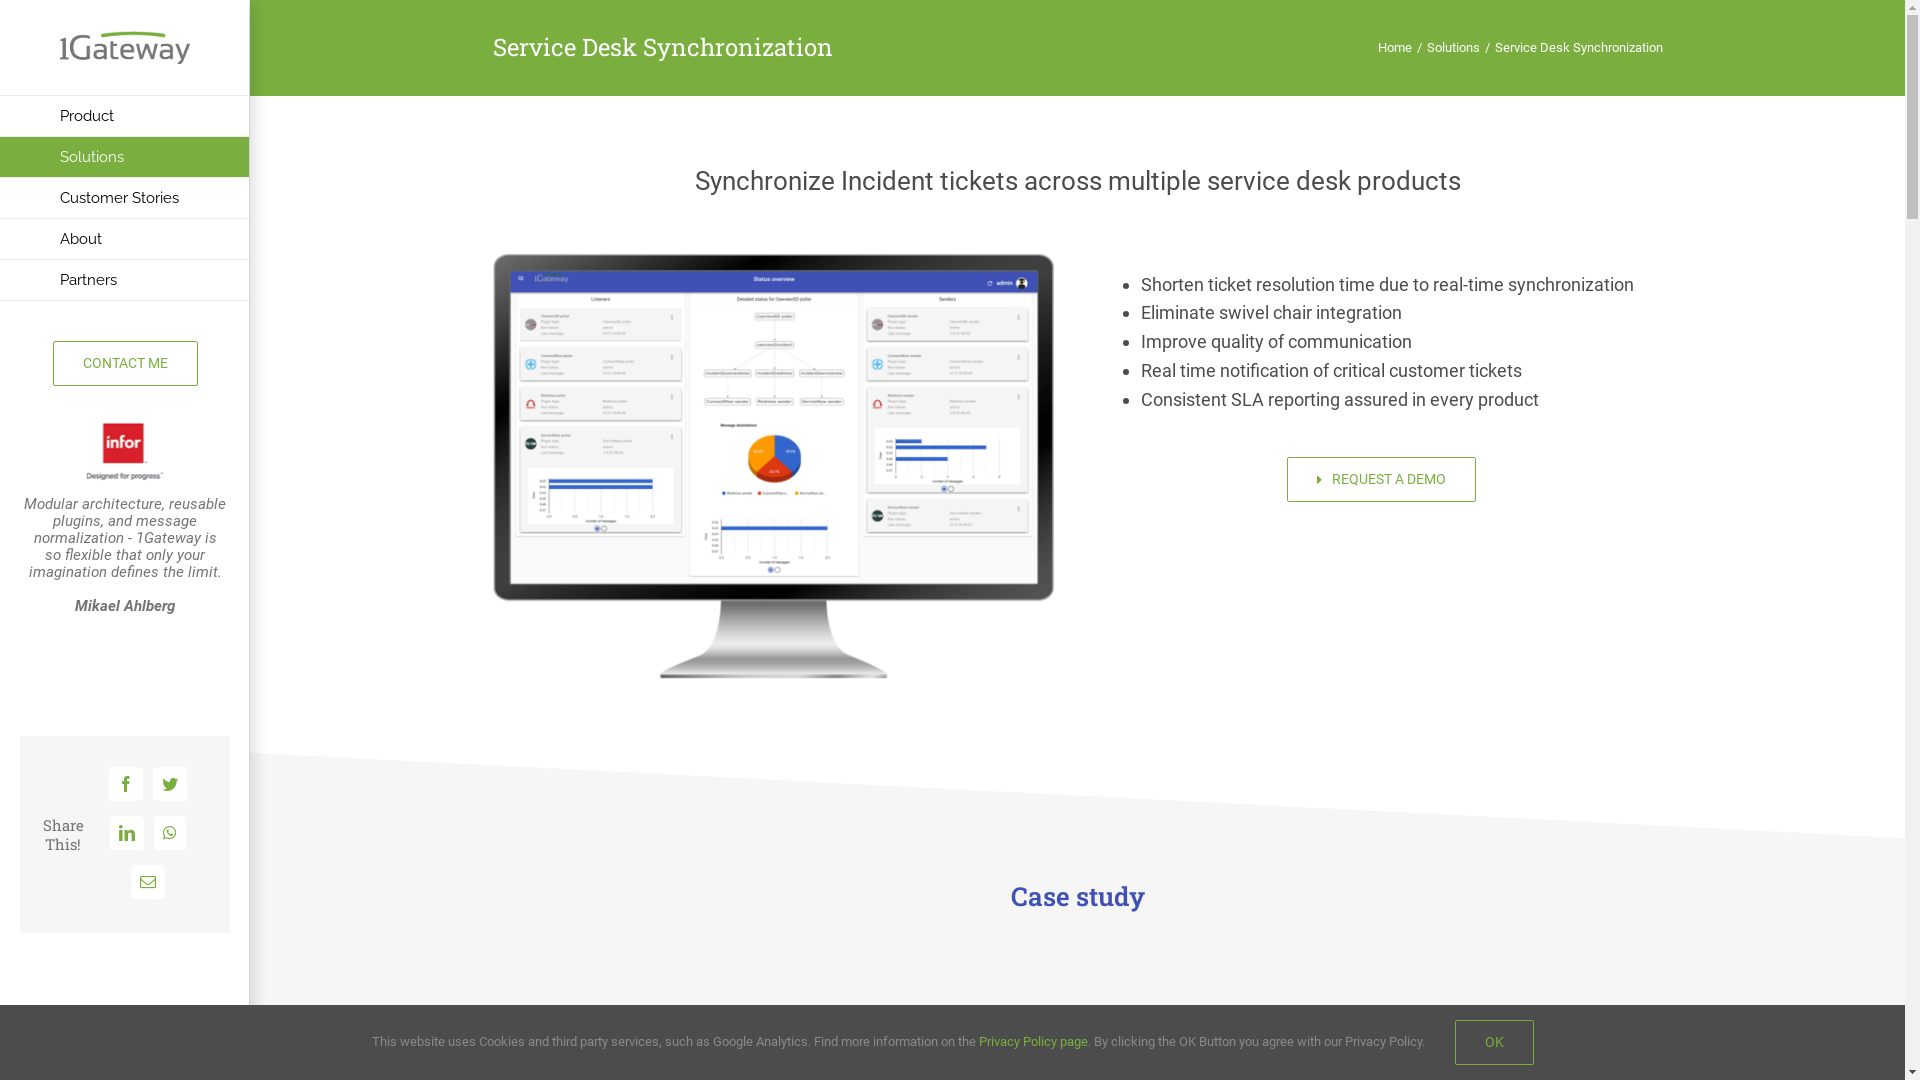 The image size is (1920, 1080). I want to click on Product, so click(124, 116).